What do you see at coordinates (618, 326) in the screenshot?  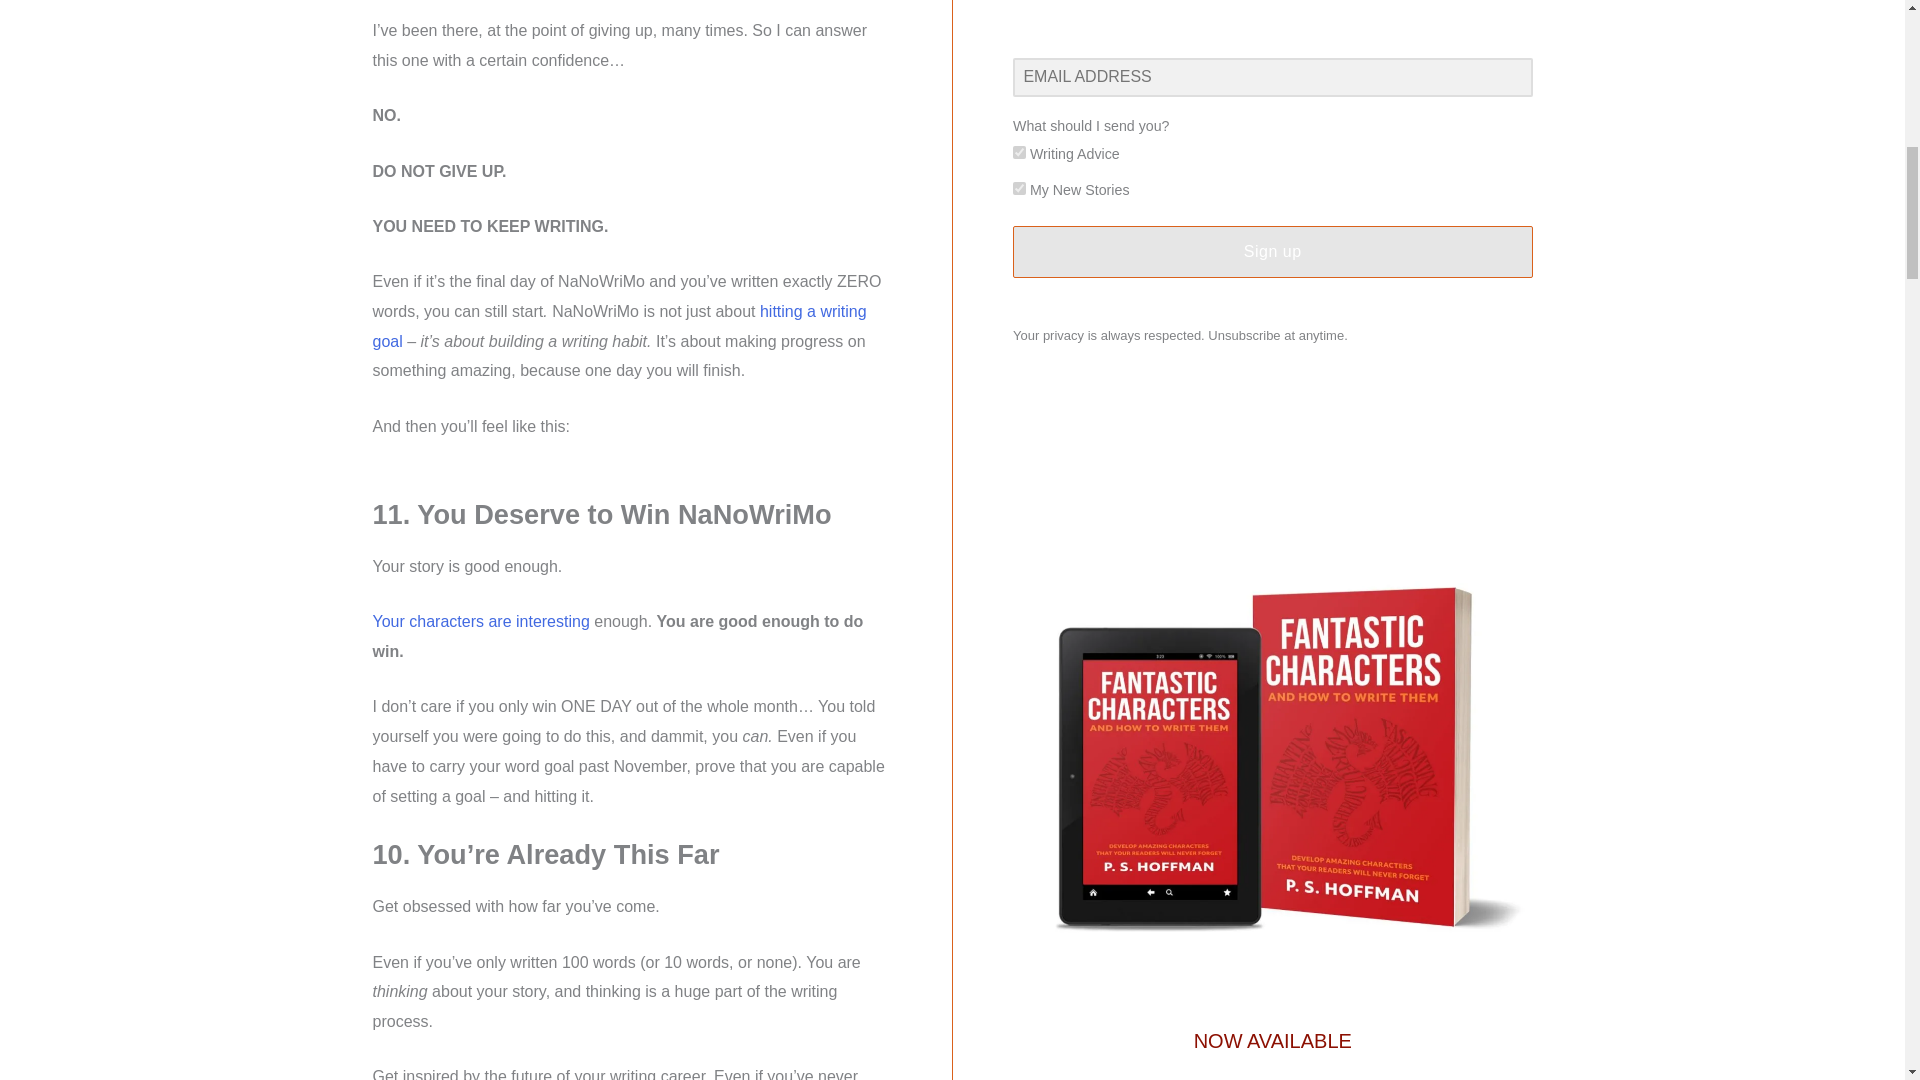 I see `hitting a writing goal` at bounding box center [618, 326].